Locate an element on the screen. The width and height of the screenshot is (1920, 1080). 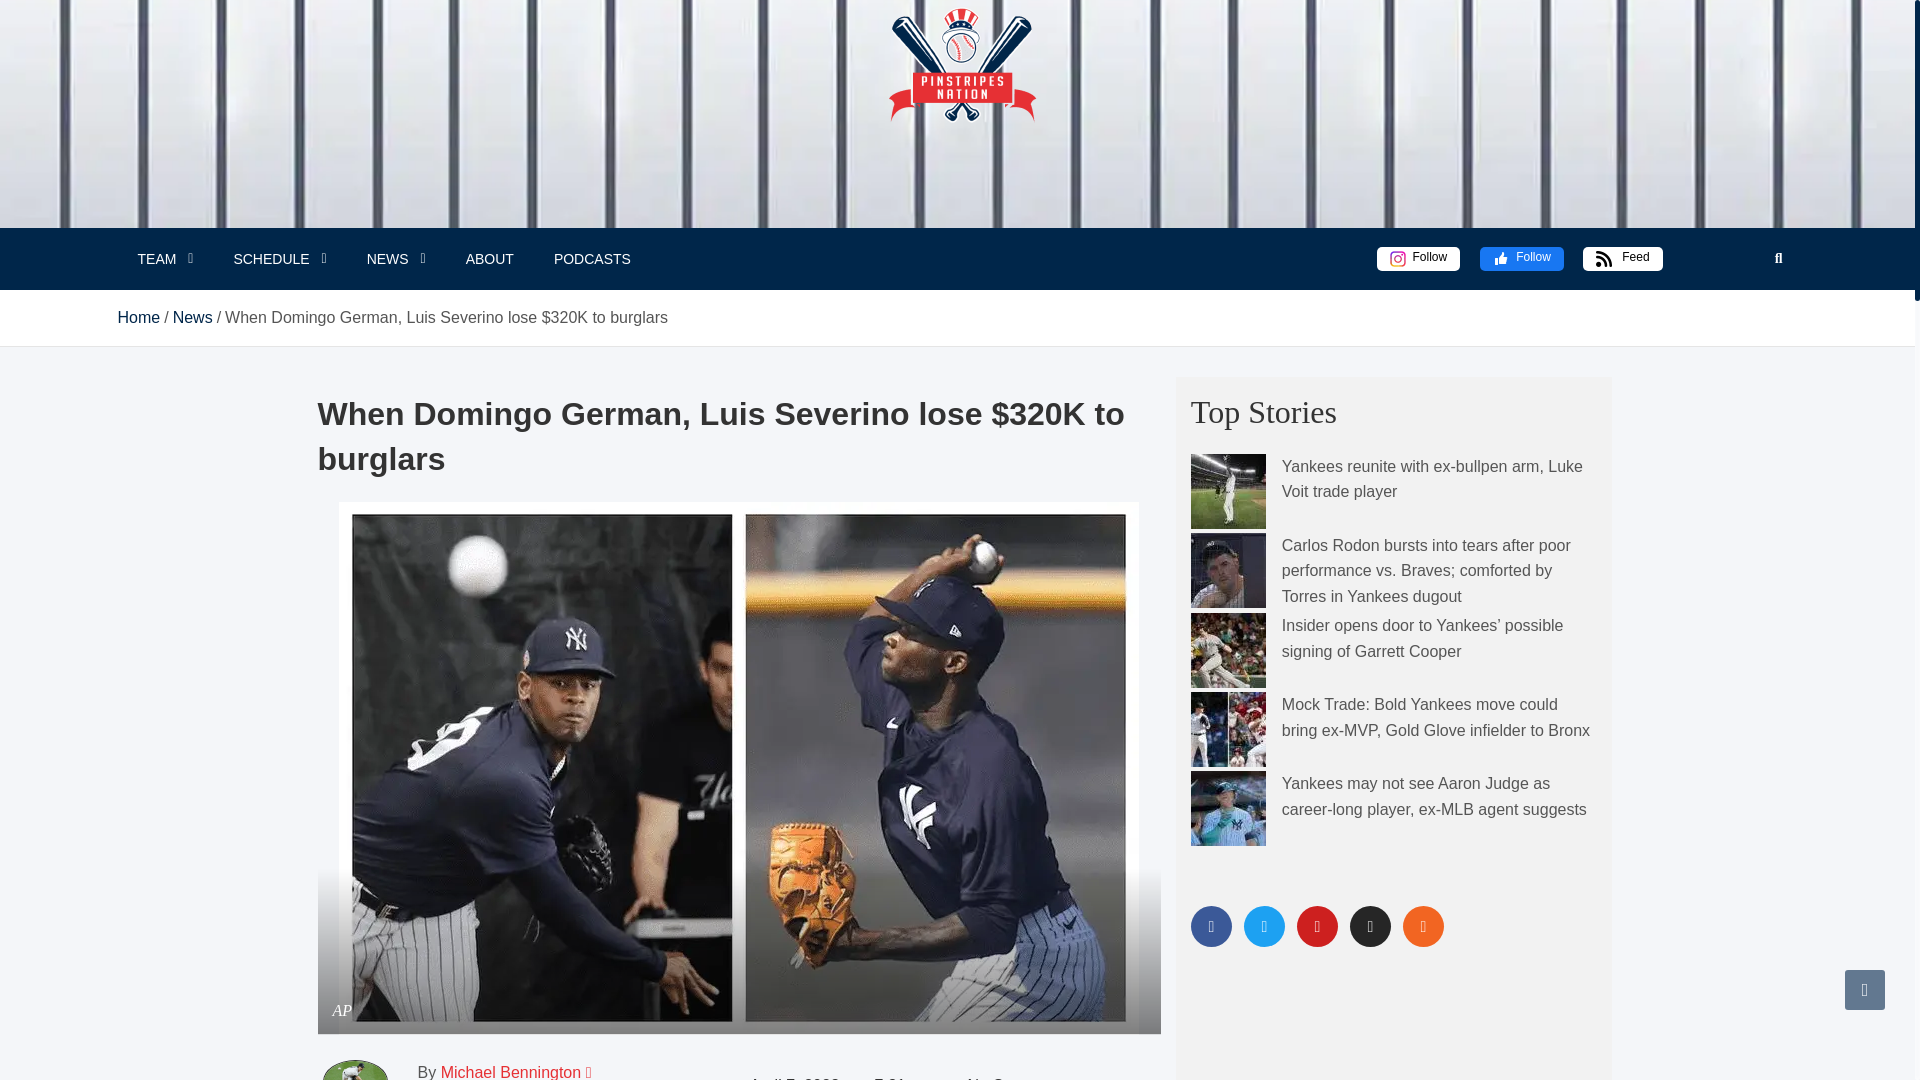
Follow Pinstripes Nation's Page on Instagram is located at coordinates (1418, 259).